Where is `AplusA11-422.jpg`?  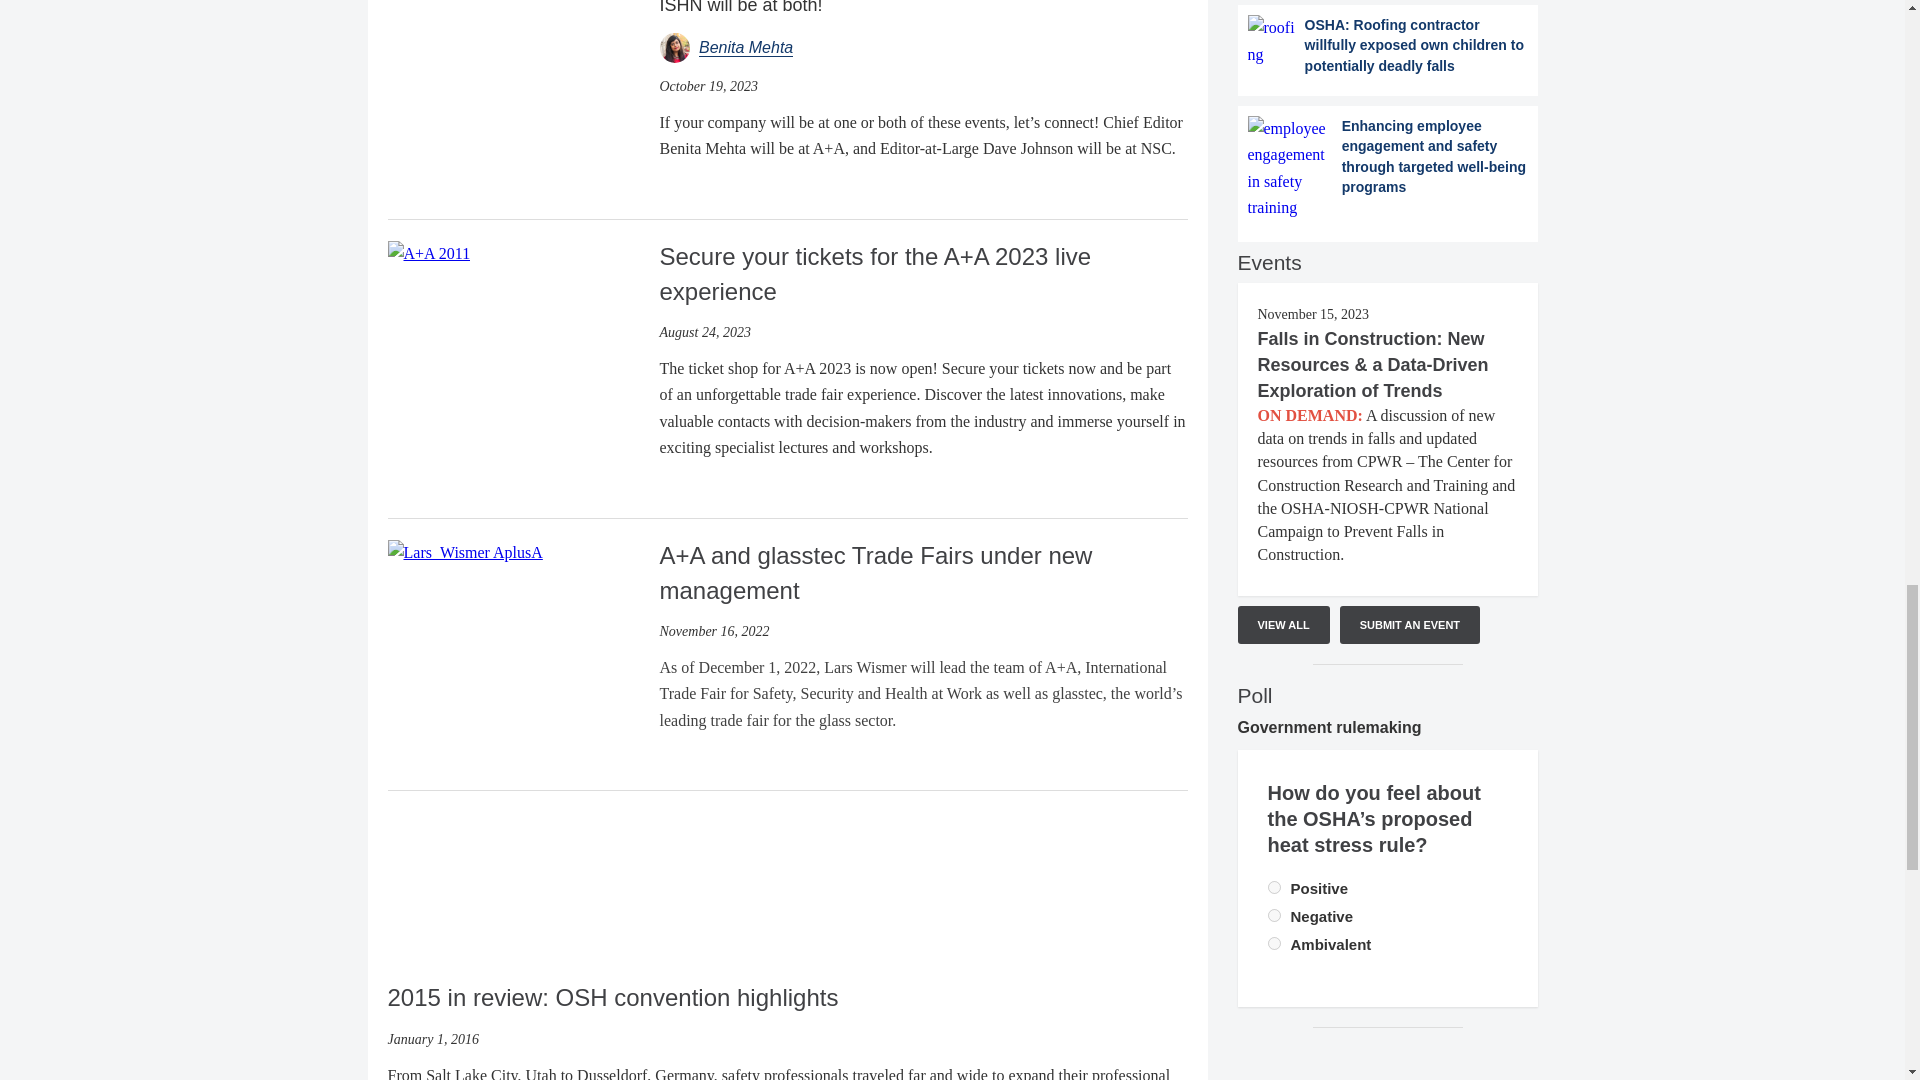
AplusA11-422.jpg is located at coordinates (428, 253).